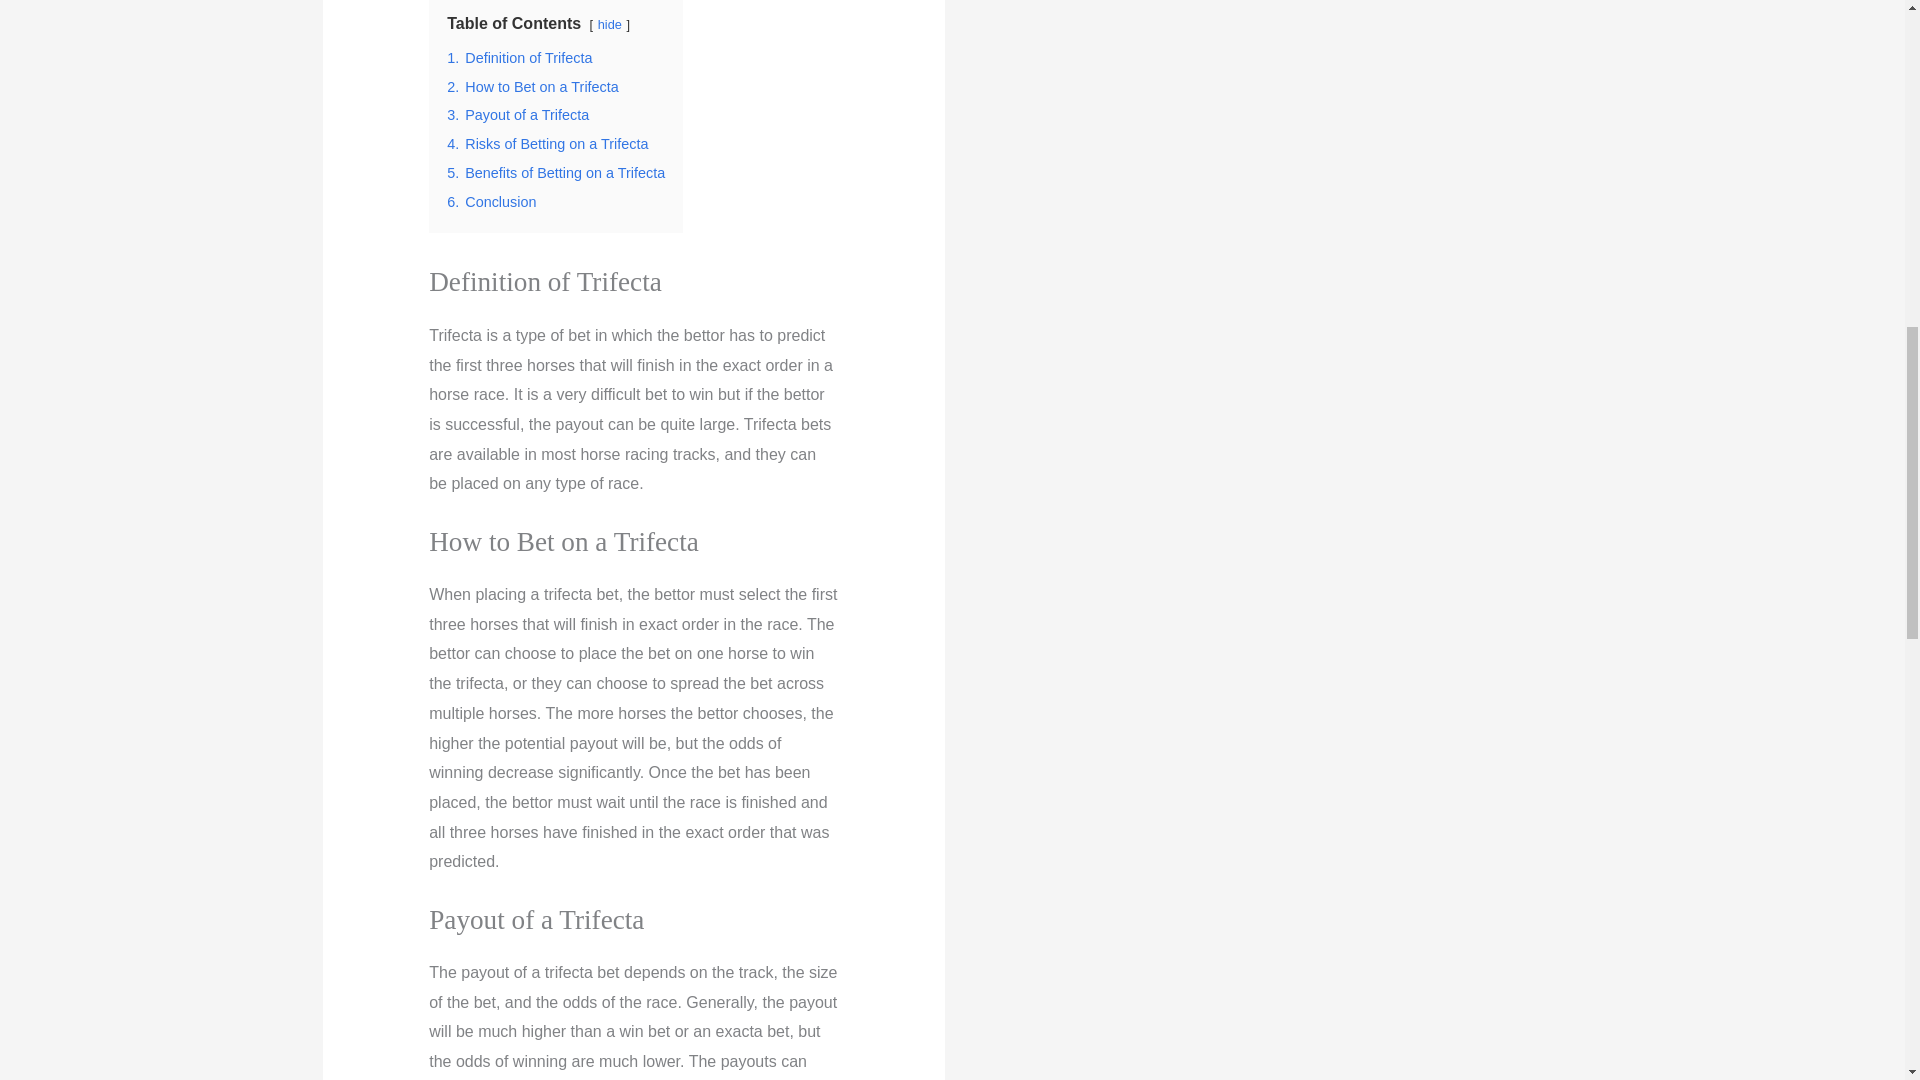 The image size is (1920, 1080). Describe the element at coordinates (519, 57) in the screenshot. I see `1. Definition of Trifecta` at that location.